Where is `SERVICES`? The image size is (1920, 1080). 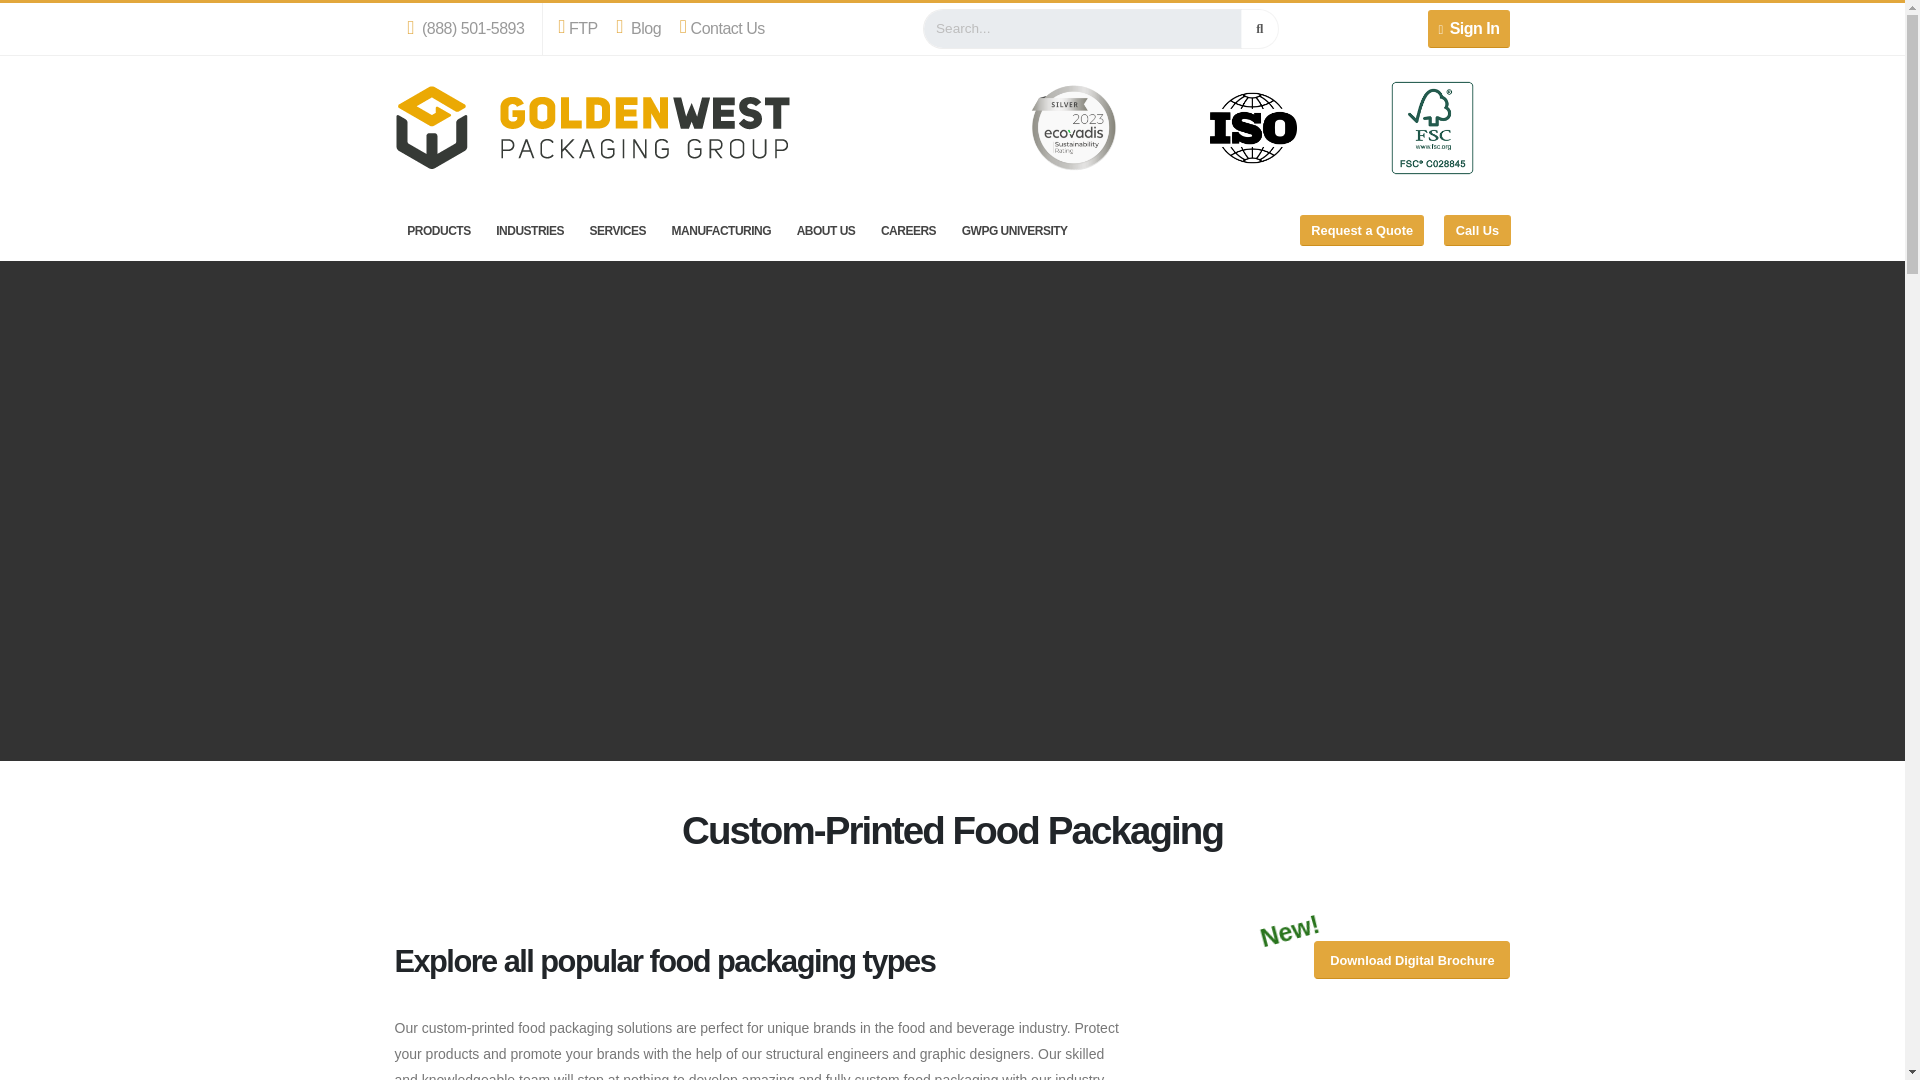
SERVICES is located at coordinates (618, 230).